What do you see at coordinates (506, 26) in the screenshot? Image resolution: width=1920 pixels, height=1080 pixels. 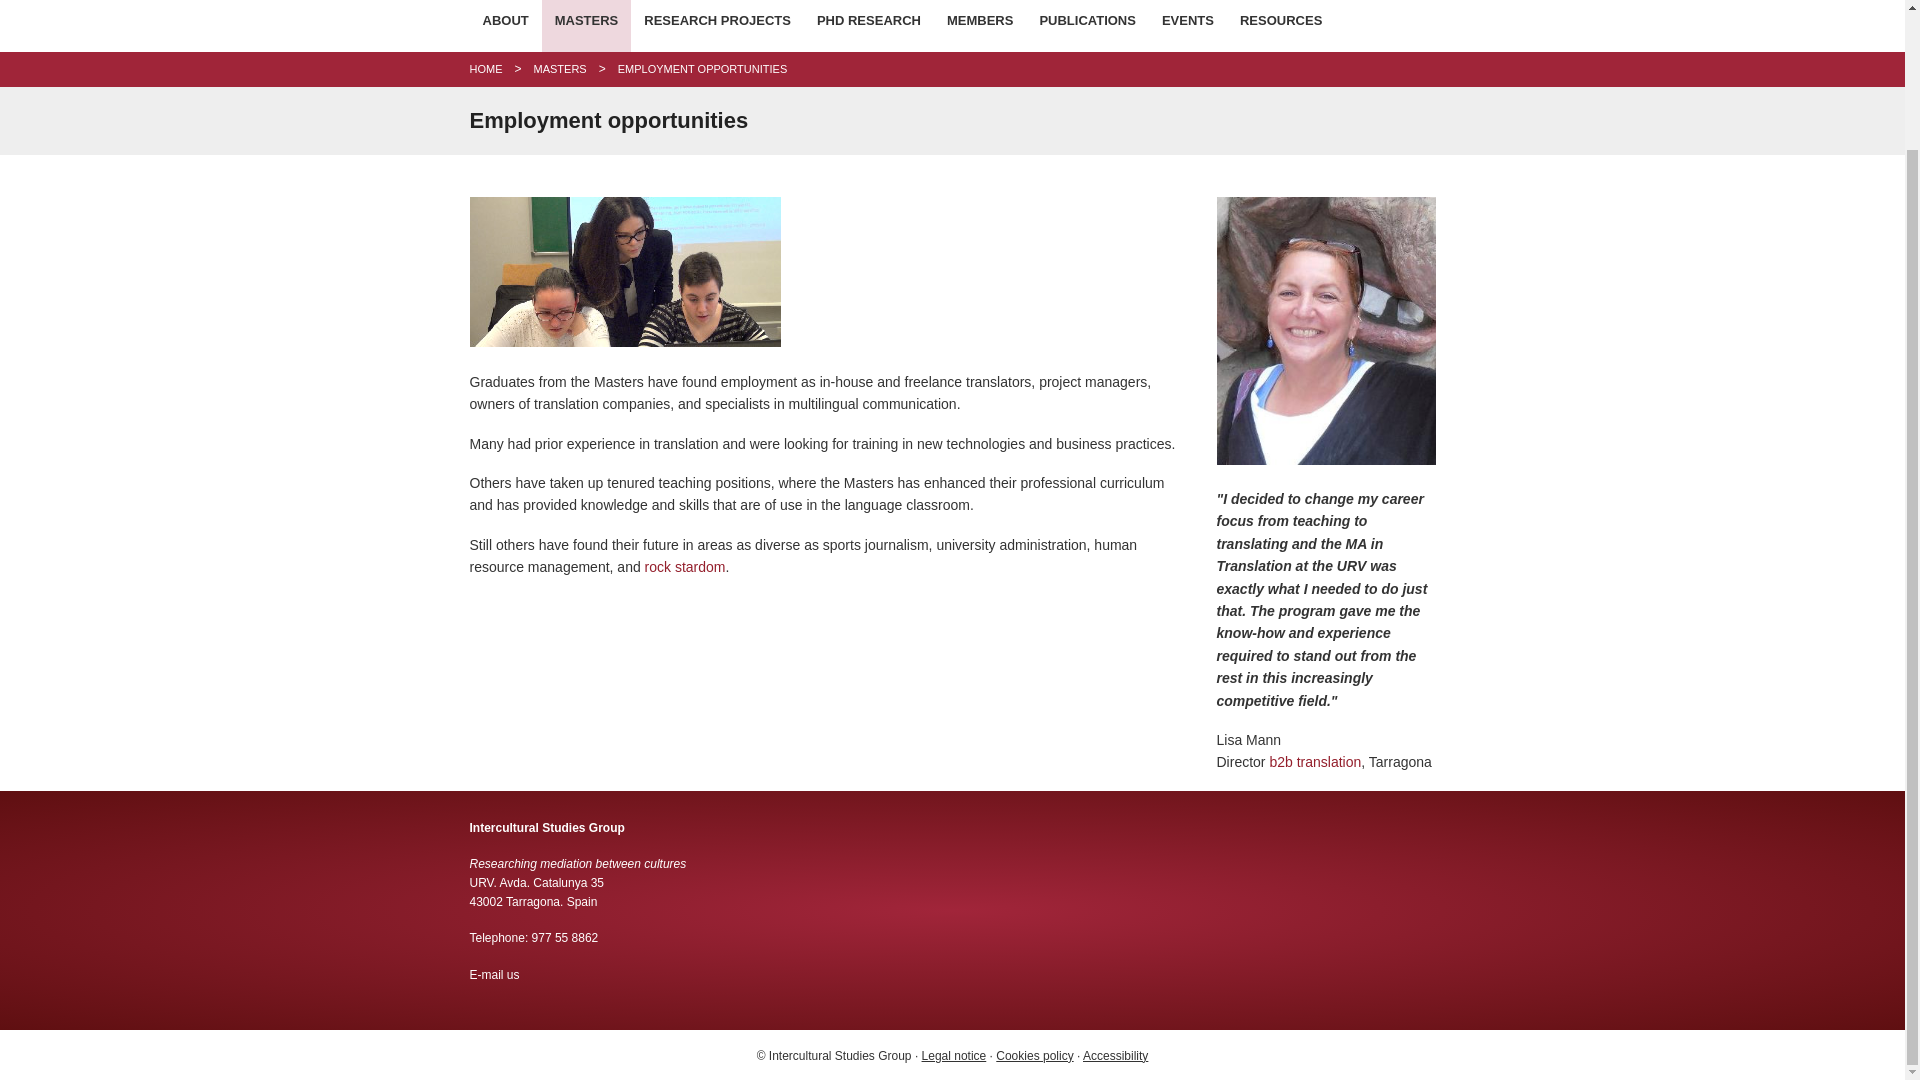 I see `ABOUT` at bounding box center [506, 26].